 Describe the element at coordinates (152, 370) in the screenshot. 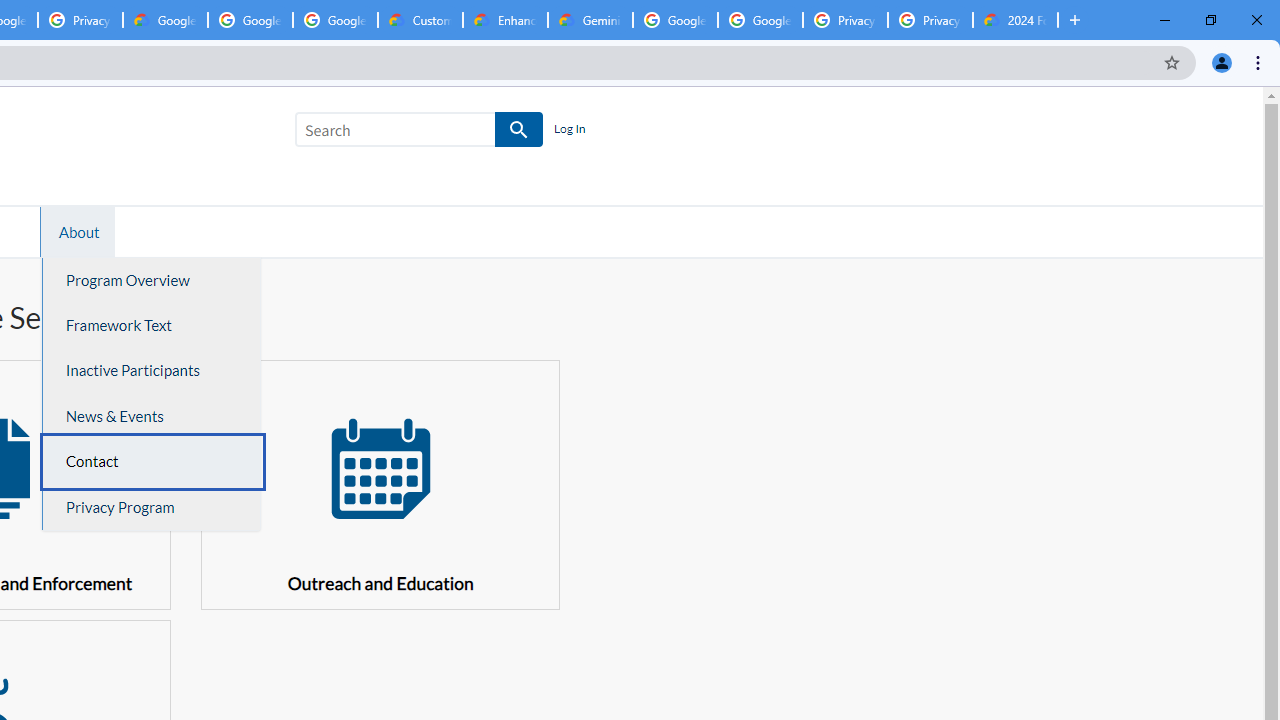

I see `Inactive Participants` at that location.